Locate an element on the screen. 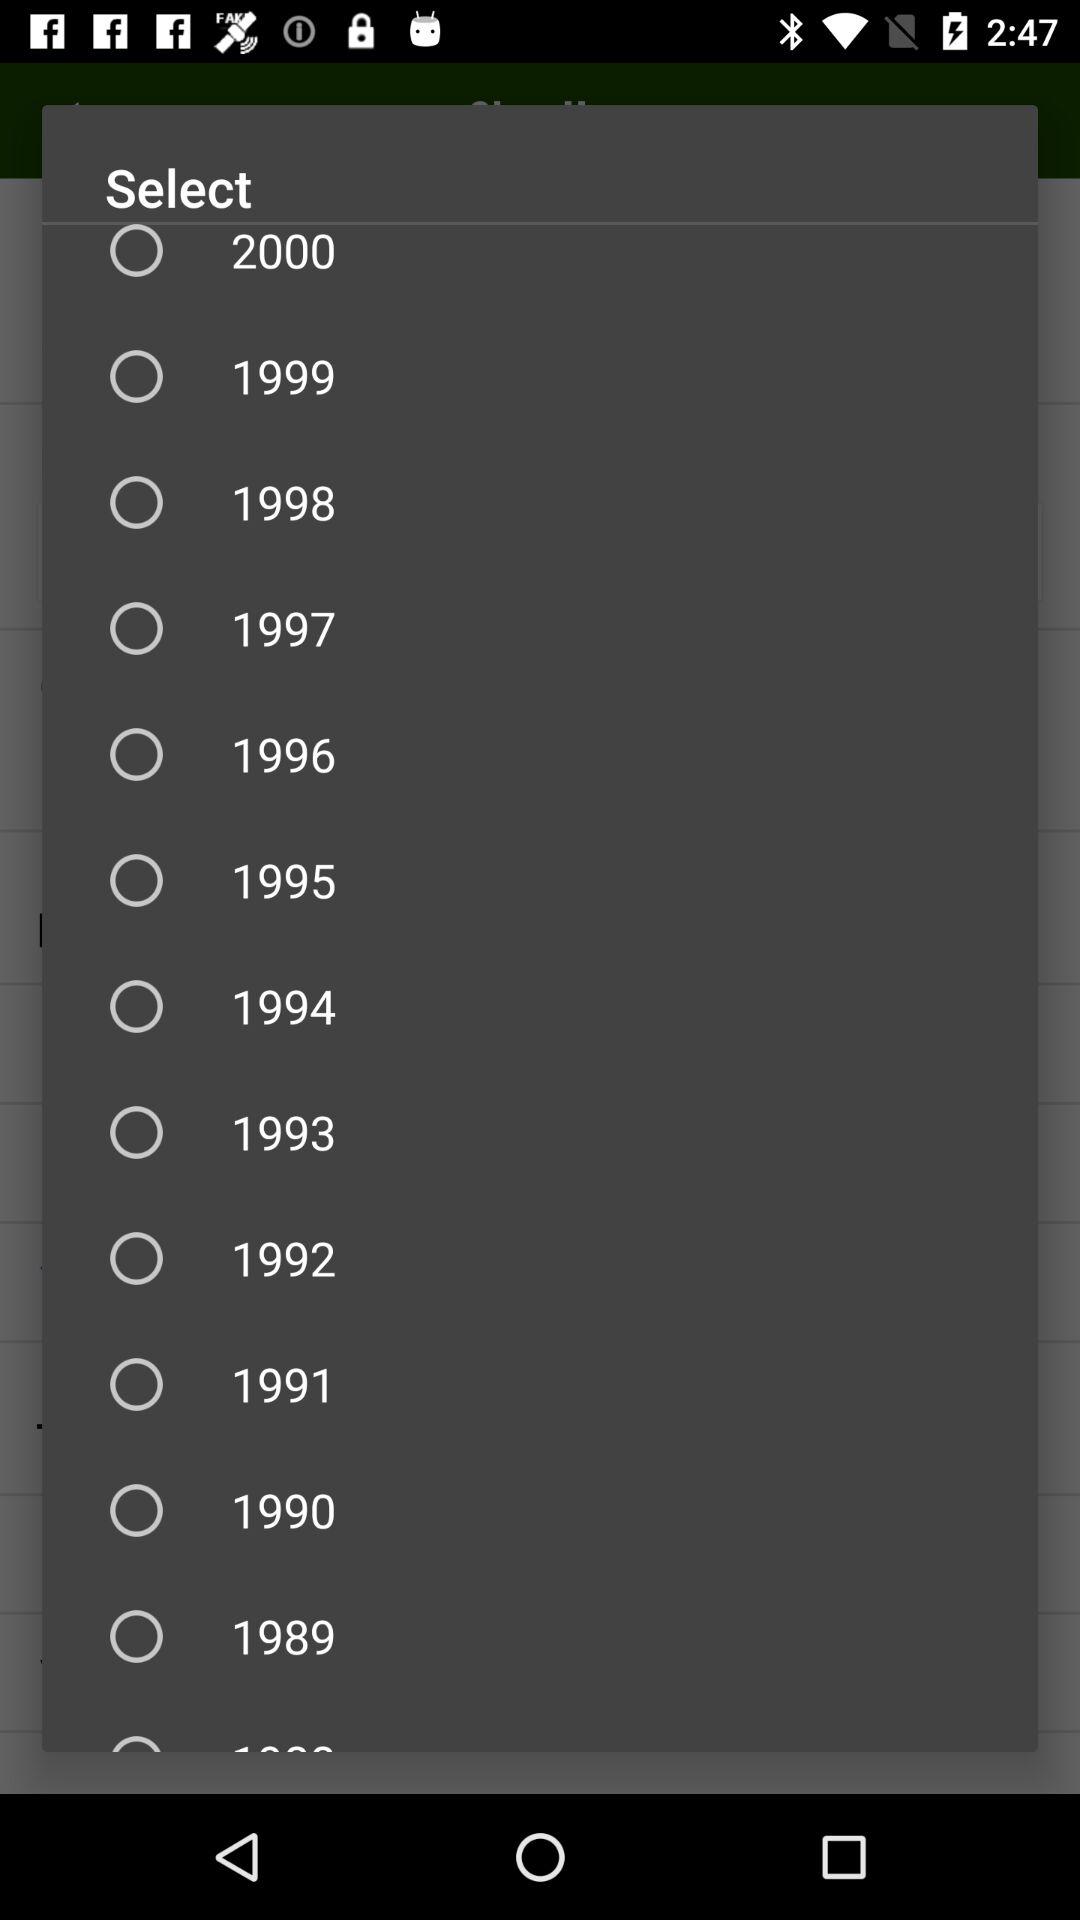  choose the icon below the 1991 icon is located at coordinates (540, 1510).